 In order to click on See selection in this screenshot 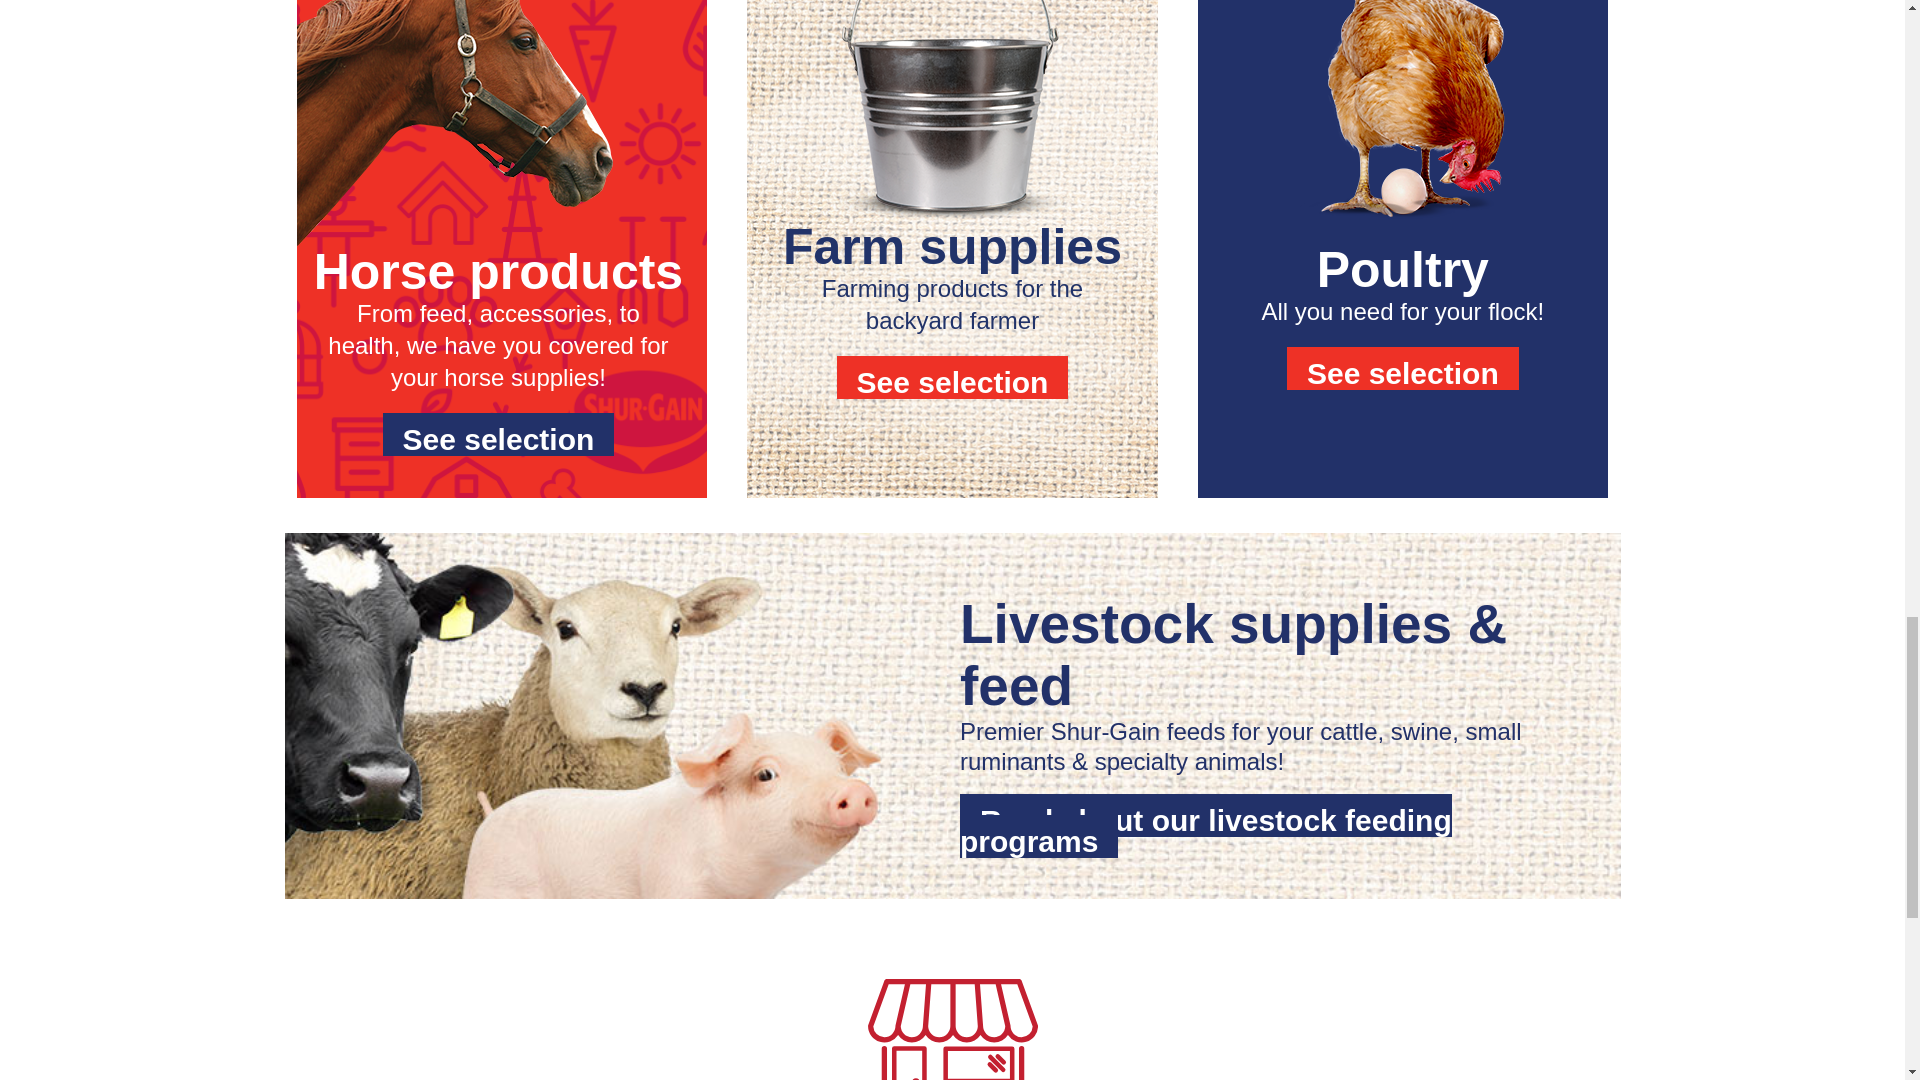, I will do `click(498, 434)`.